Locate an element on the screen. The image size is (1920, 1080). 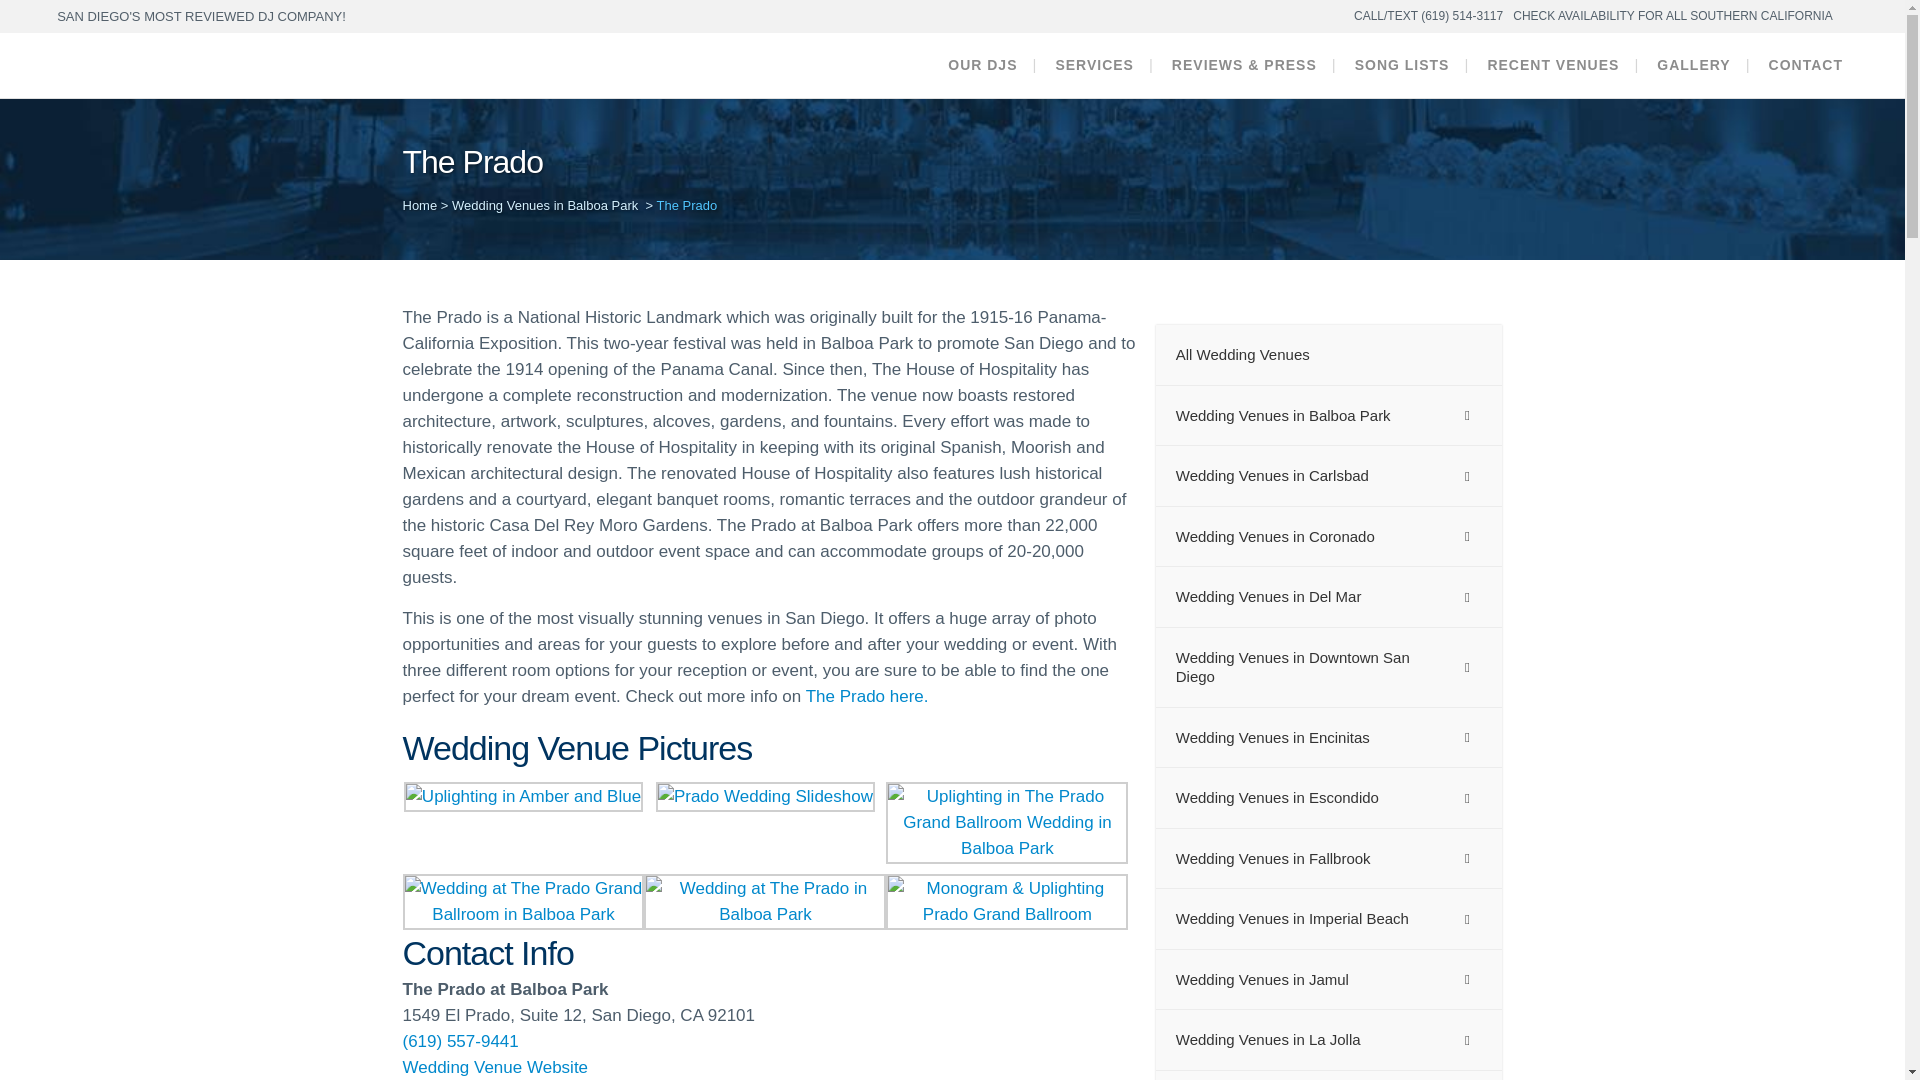
GALLERY is located at coordinates (1693, 66).